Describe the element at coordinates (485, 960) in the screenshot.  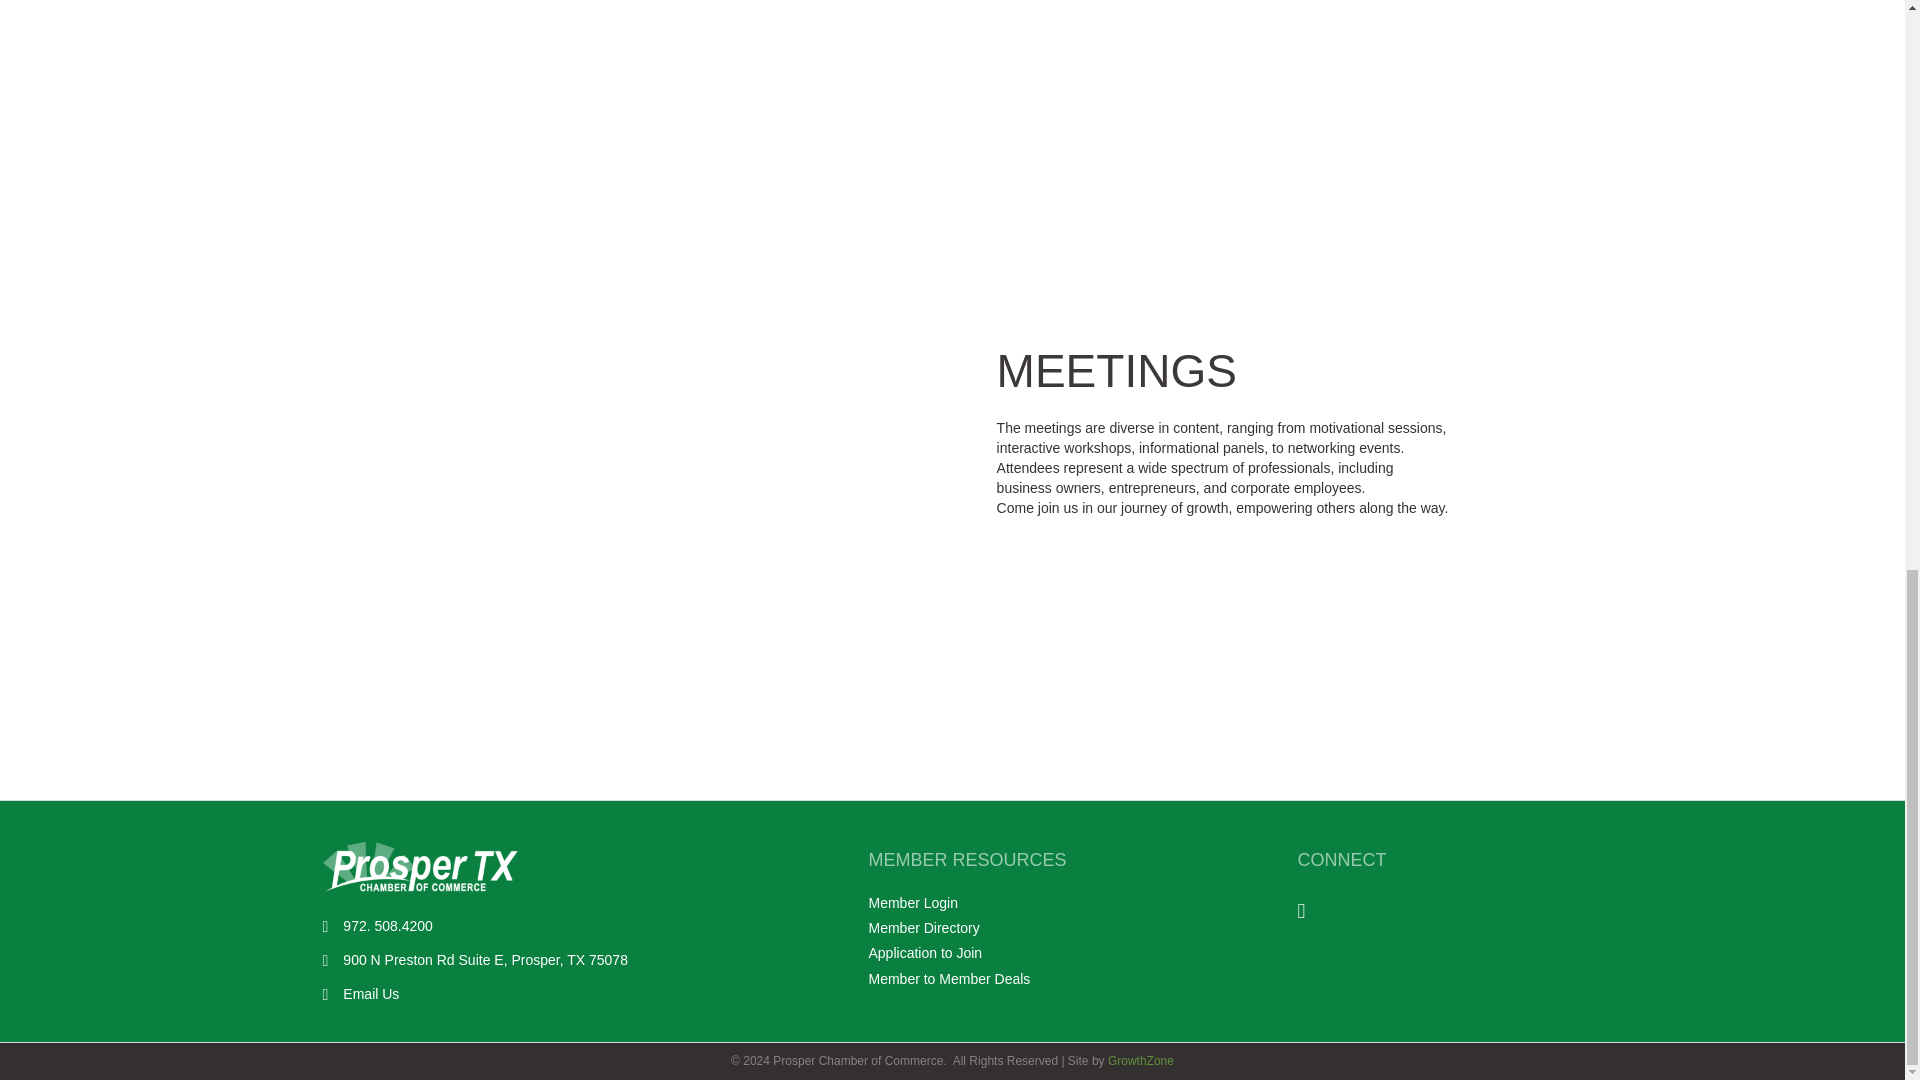
I see `900 N Preston Rd Suite E, Prosper, TX 75078` at that location.